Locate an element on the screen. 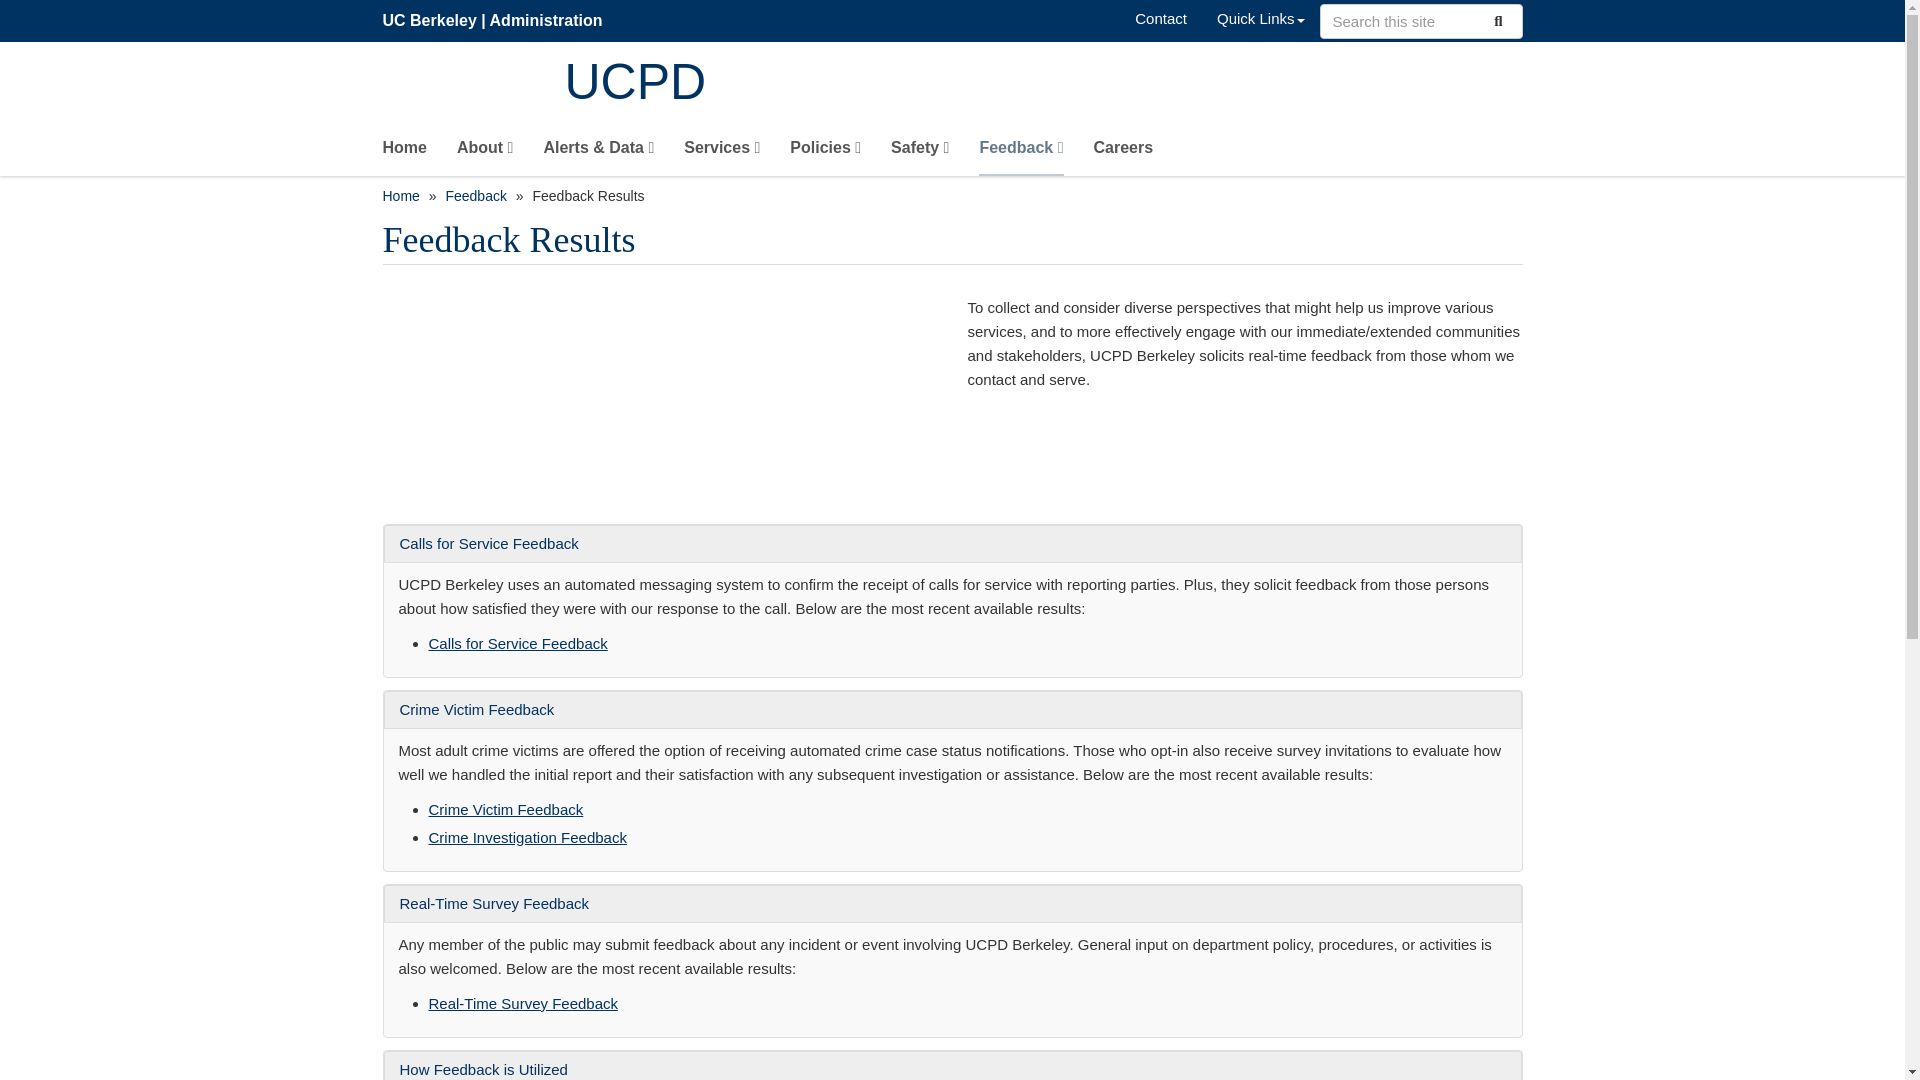 The width and height of the screenshot is (1920, 1080). Safety is located at coordinates (919, 152).